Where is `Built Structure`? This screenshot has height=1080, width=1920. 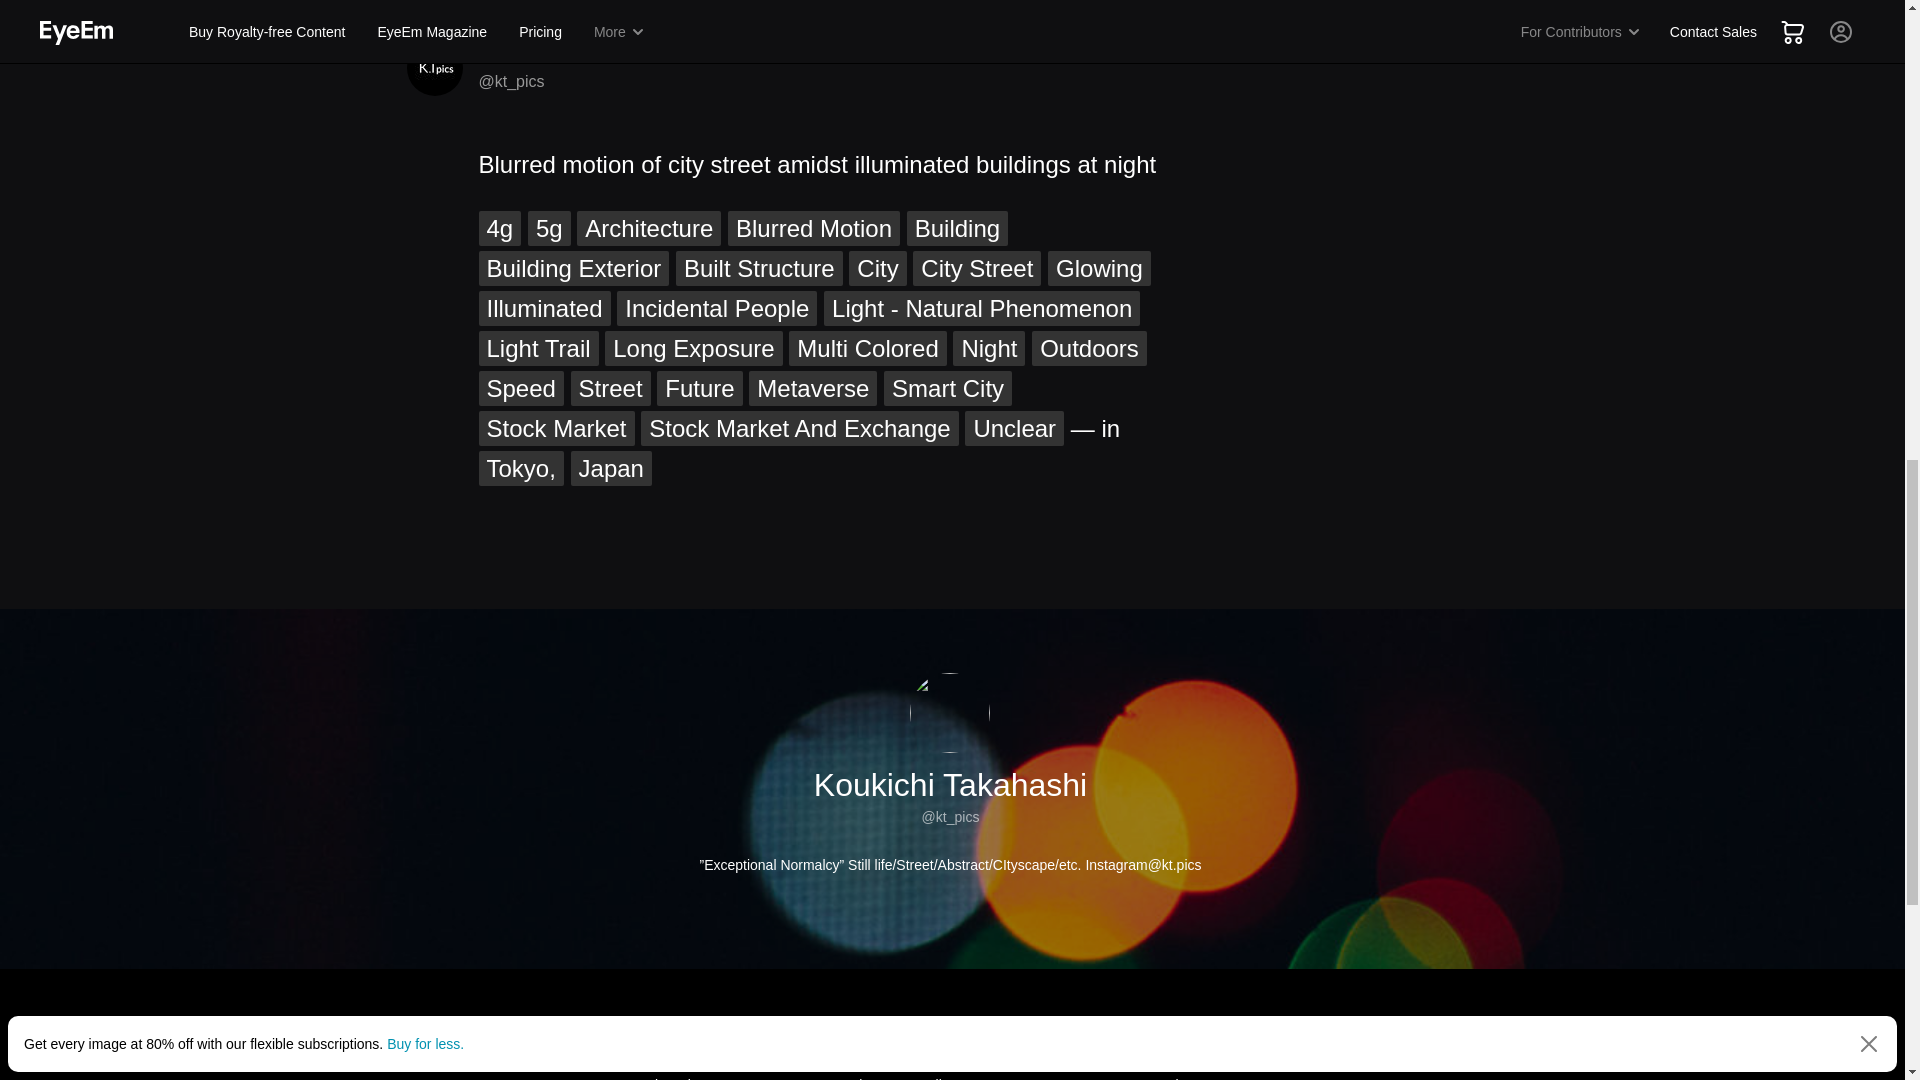
Built Structure is located at coordinates (758, 268).